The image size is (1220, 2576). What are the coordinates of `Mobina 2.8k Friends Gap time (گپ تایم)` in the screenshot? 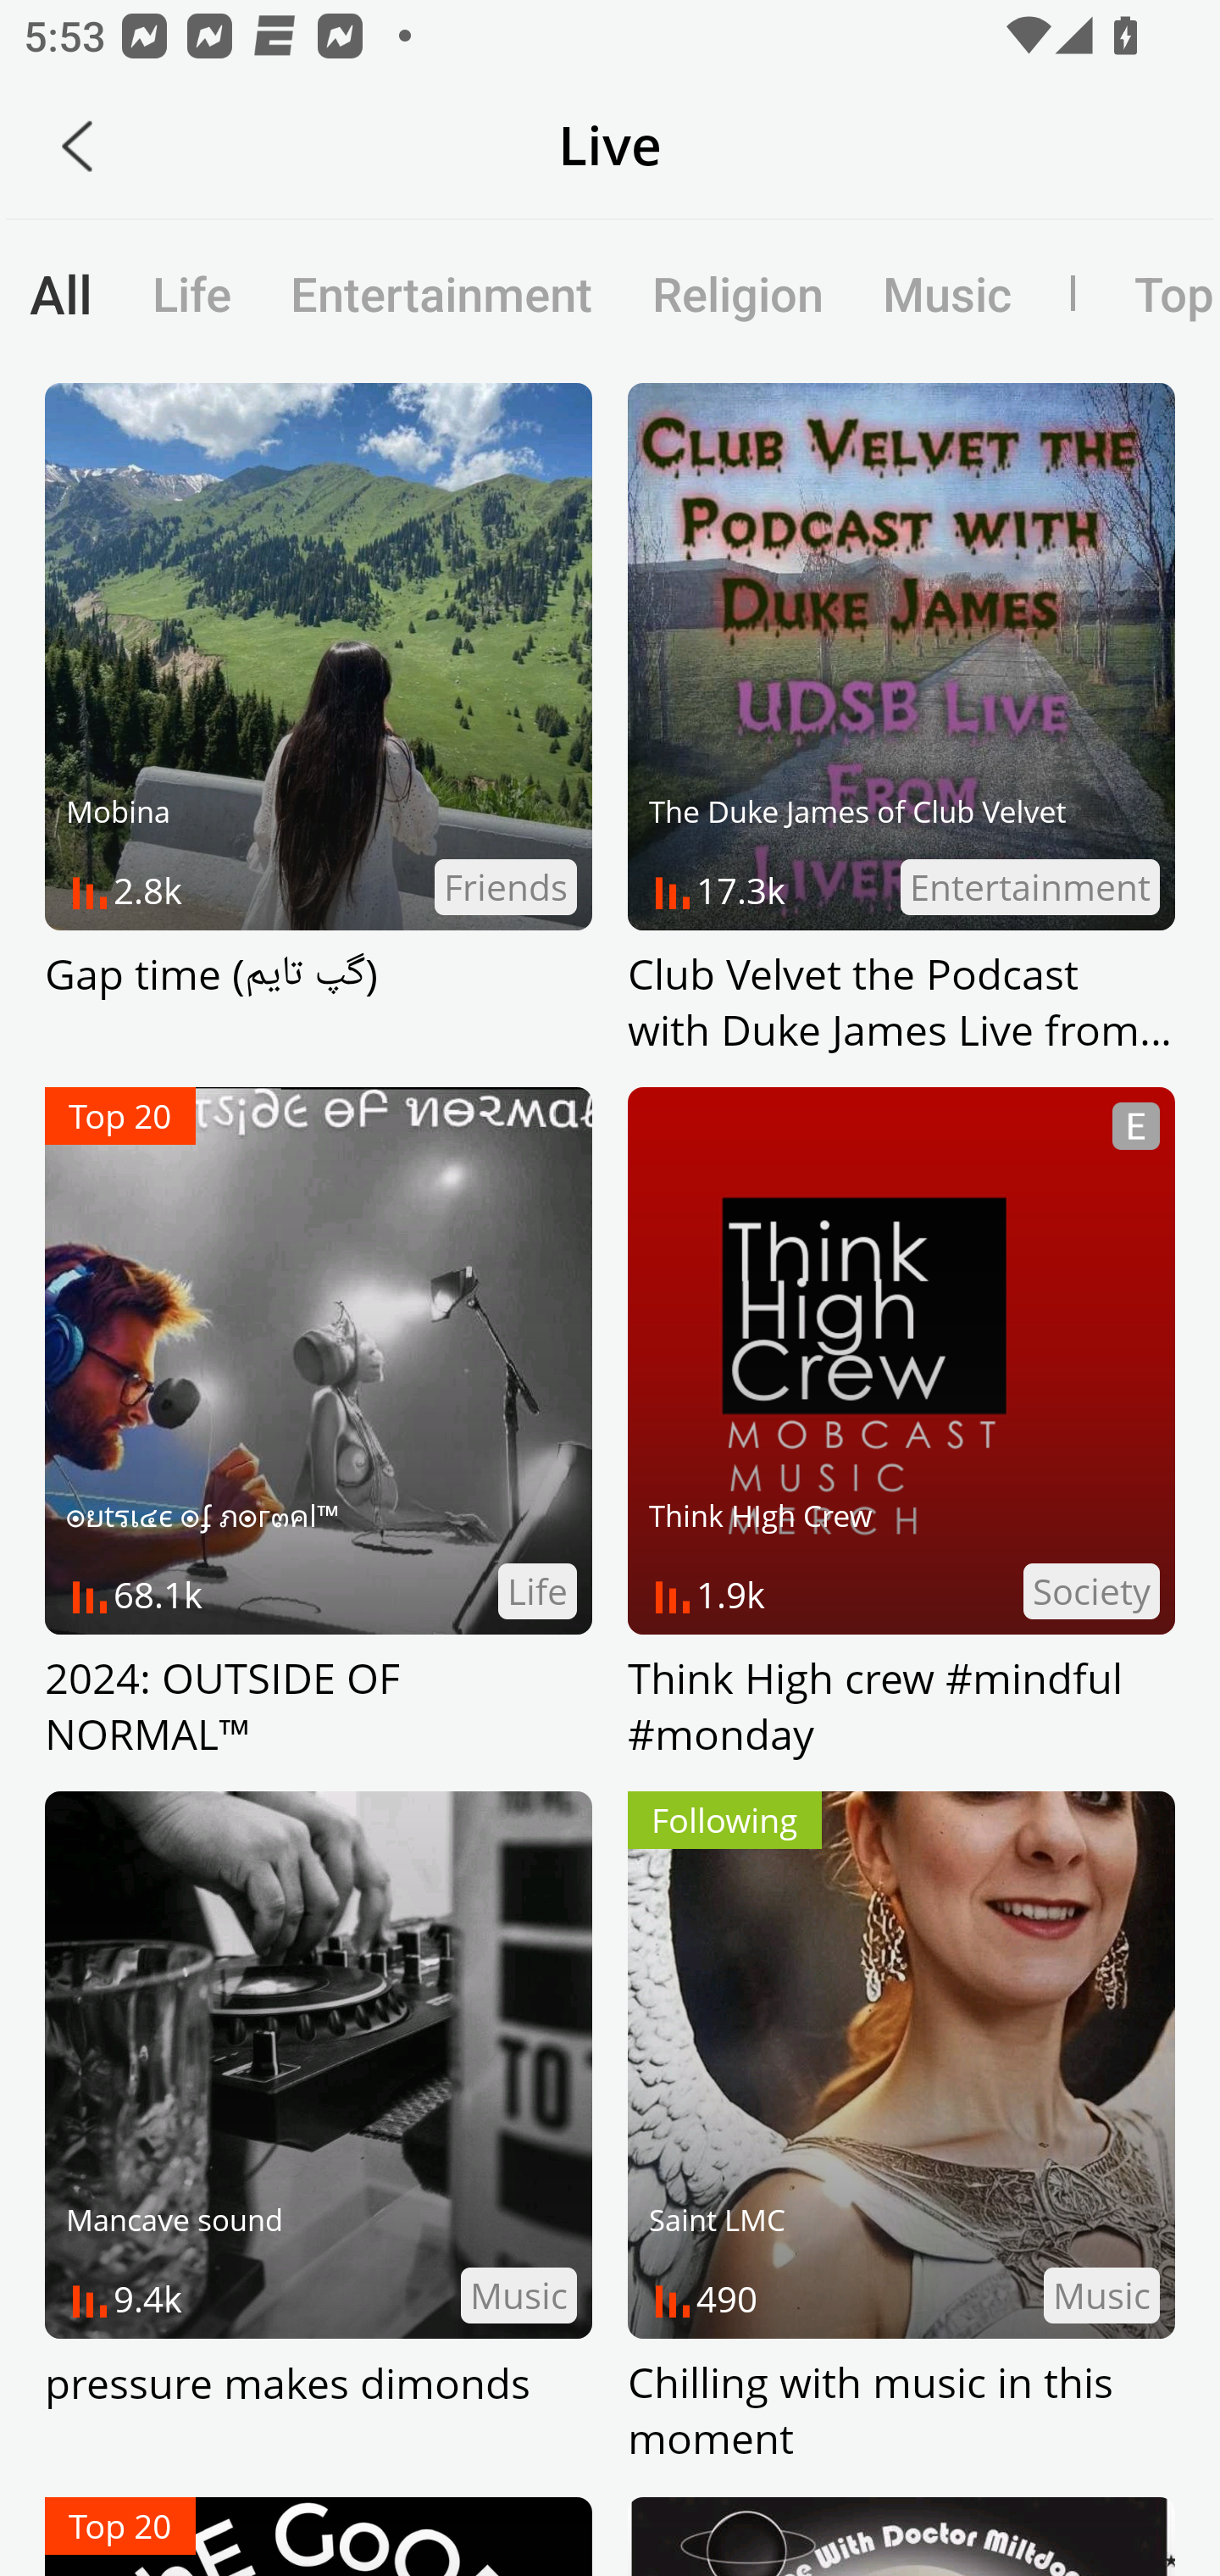 It's located at (319, 720).